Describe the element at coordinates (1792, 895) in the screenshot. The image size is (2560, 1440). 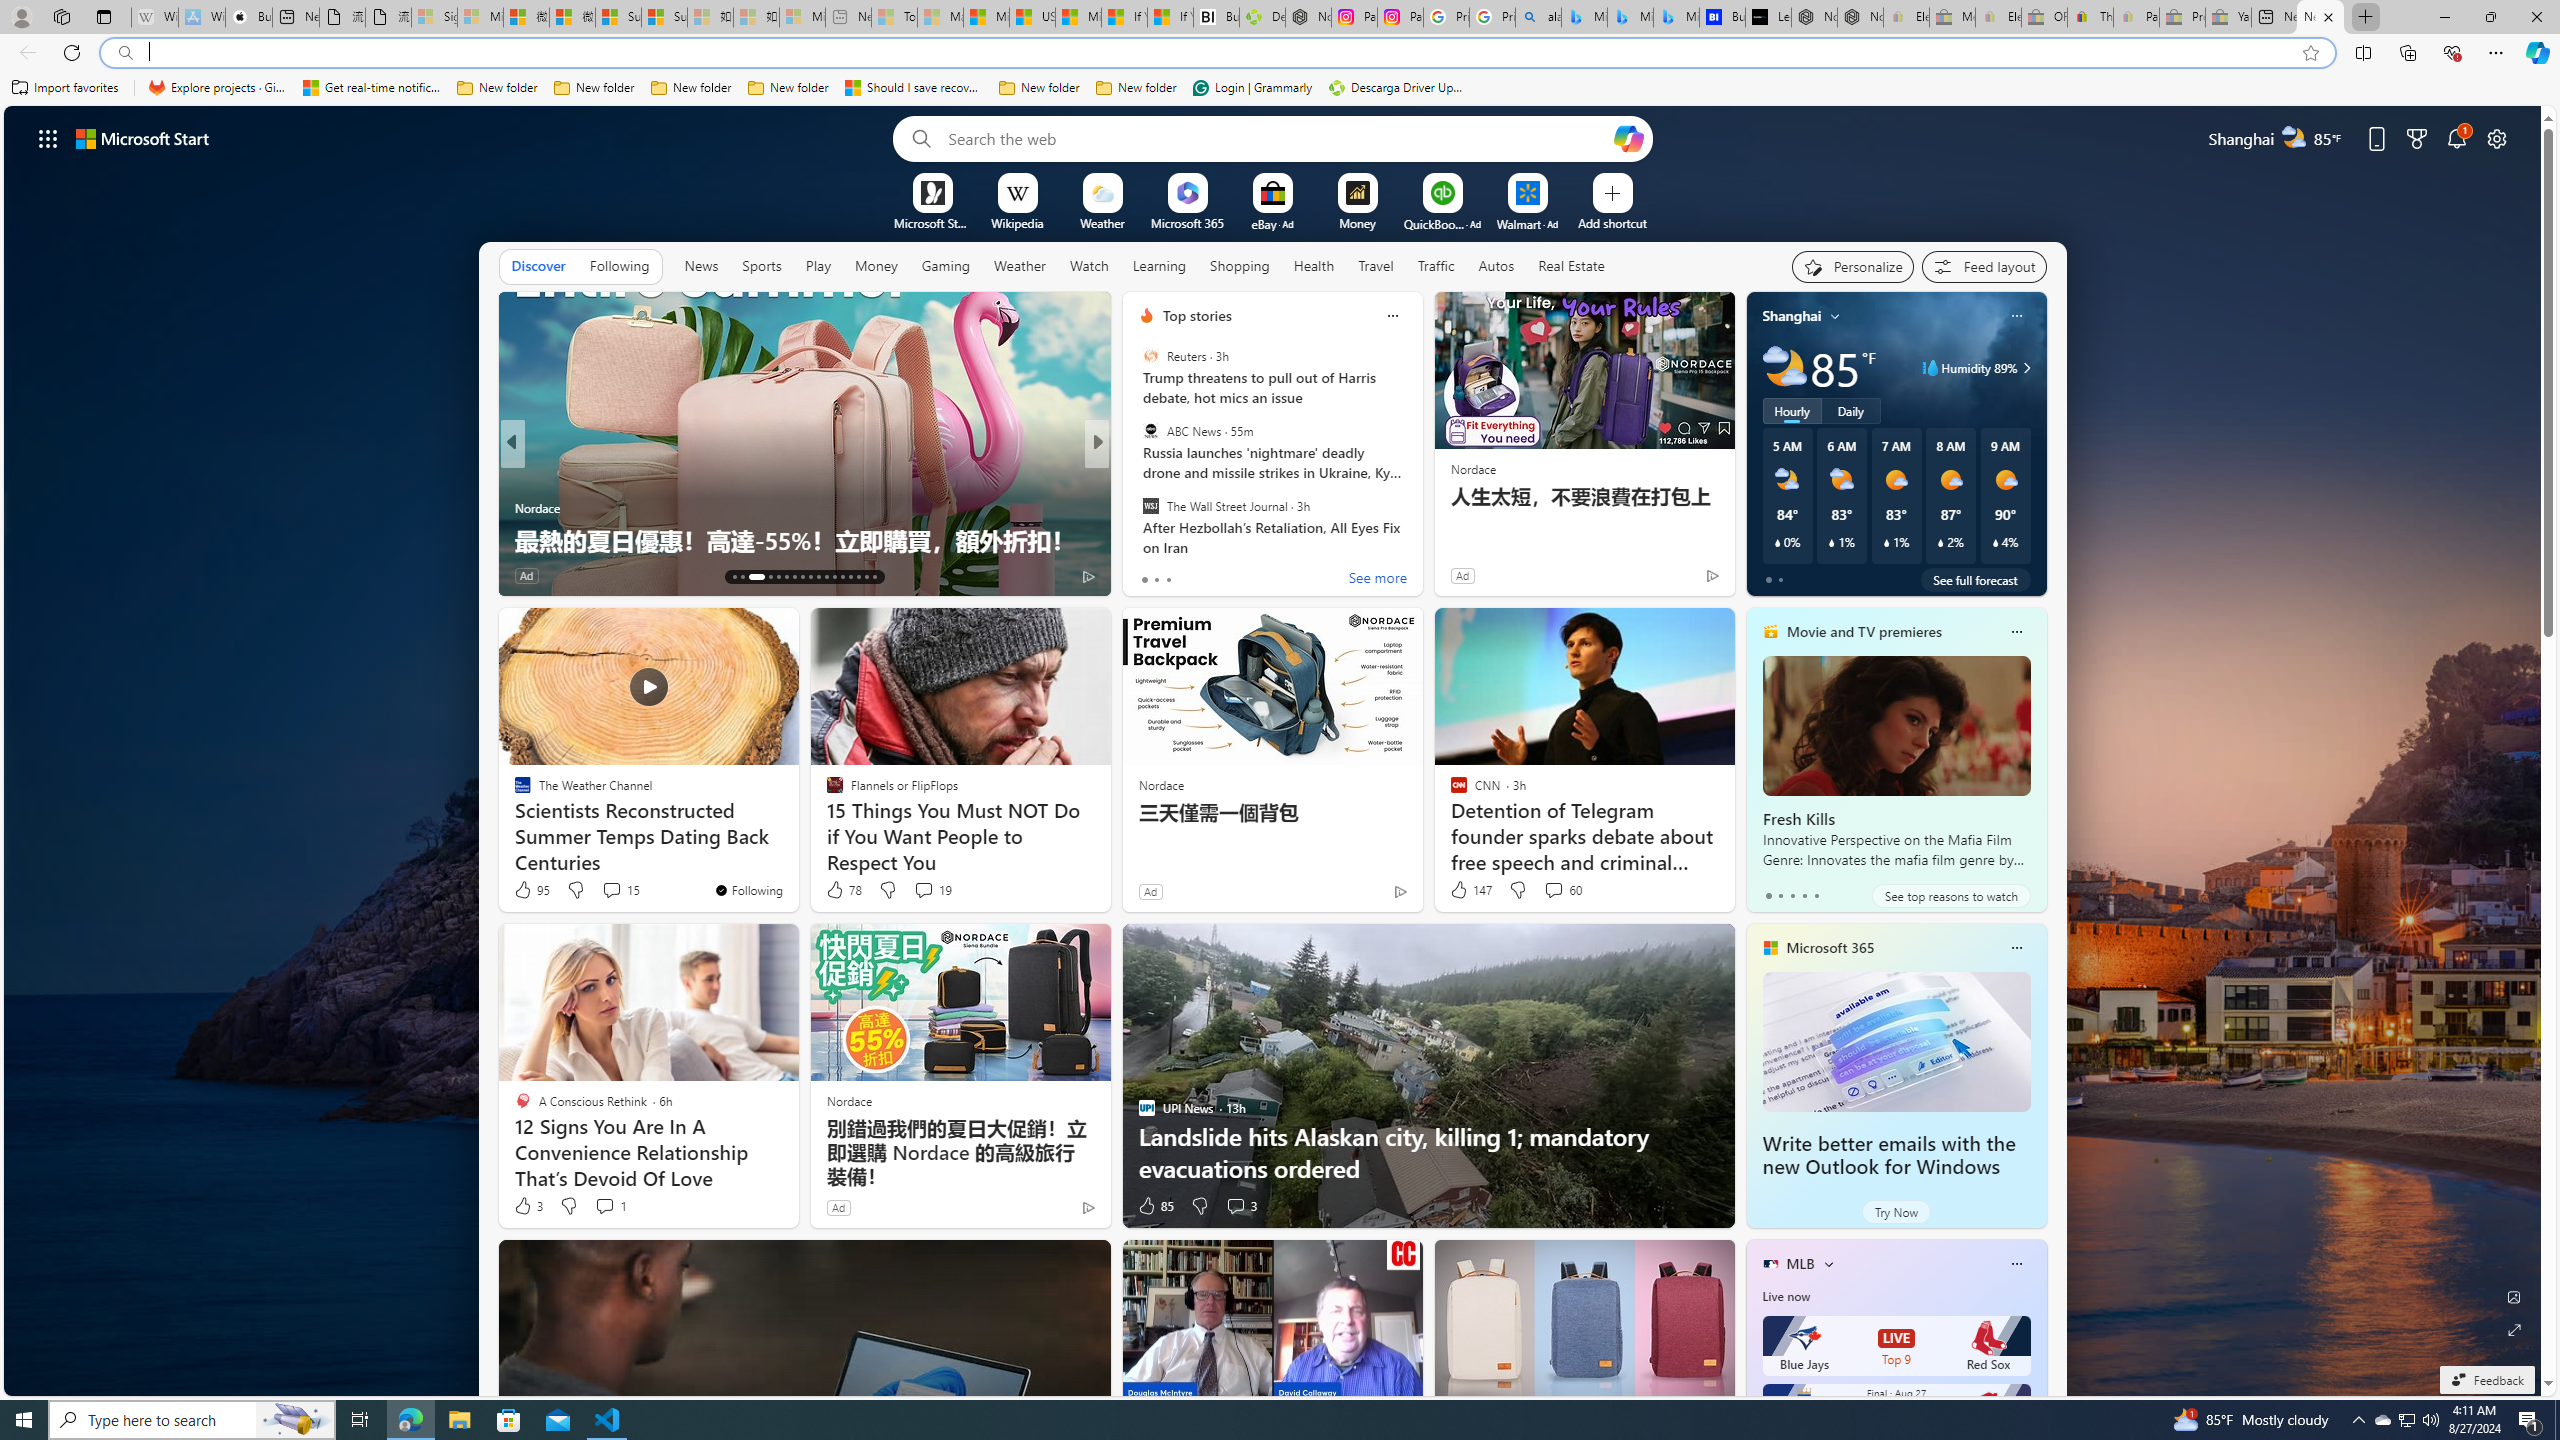
I see `tab-2` at that location.